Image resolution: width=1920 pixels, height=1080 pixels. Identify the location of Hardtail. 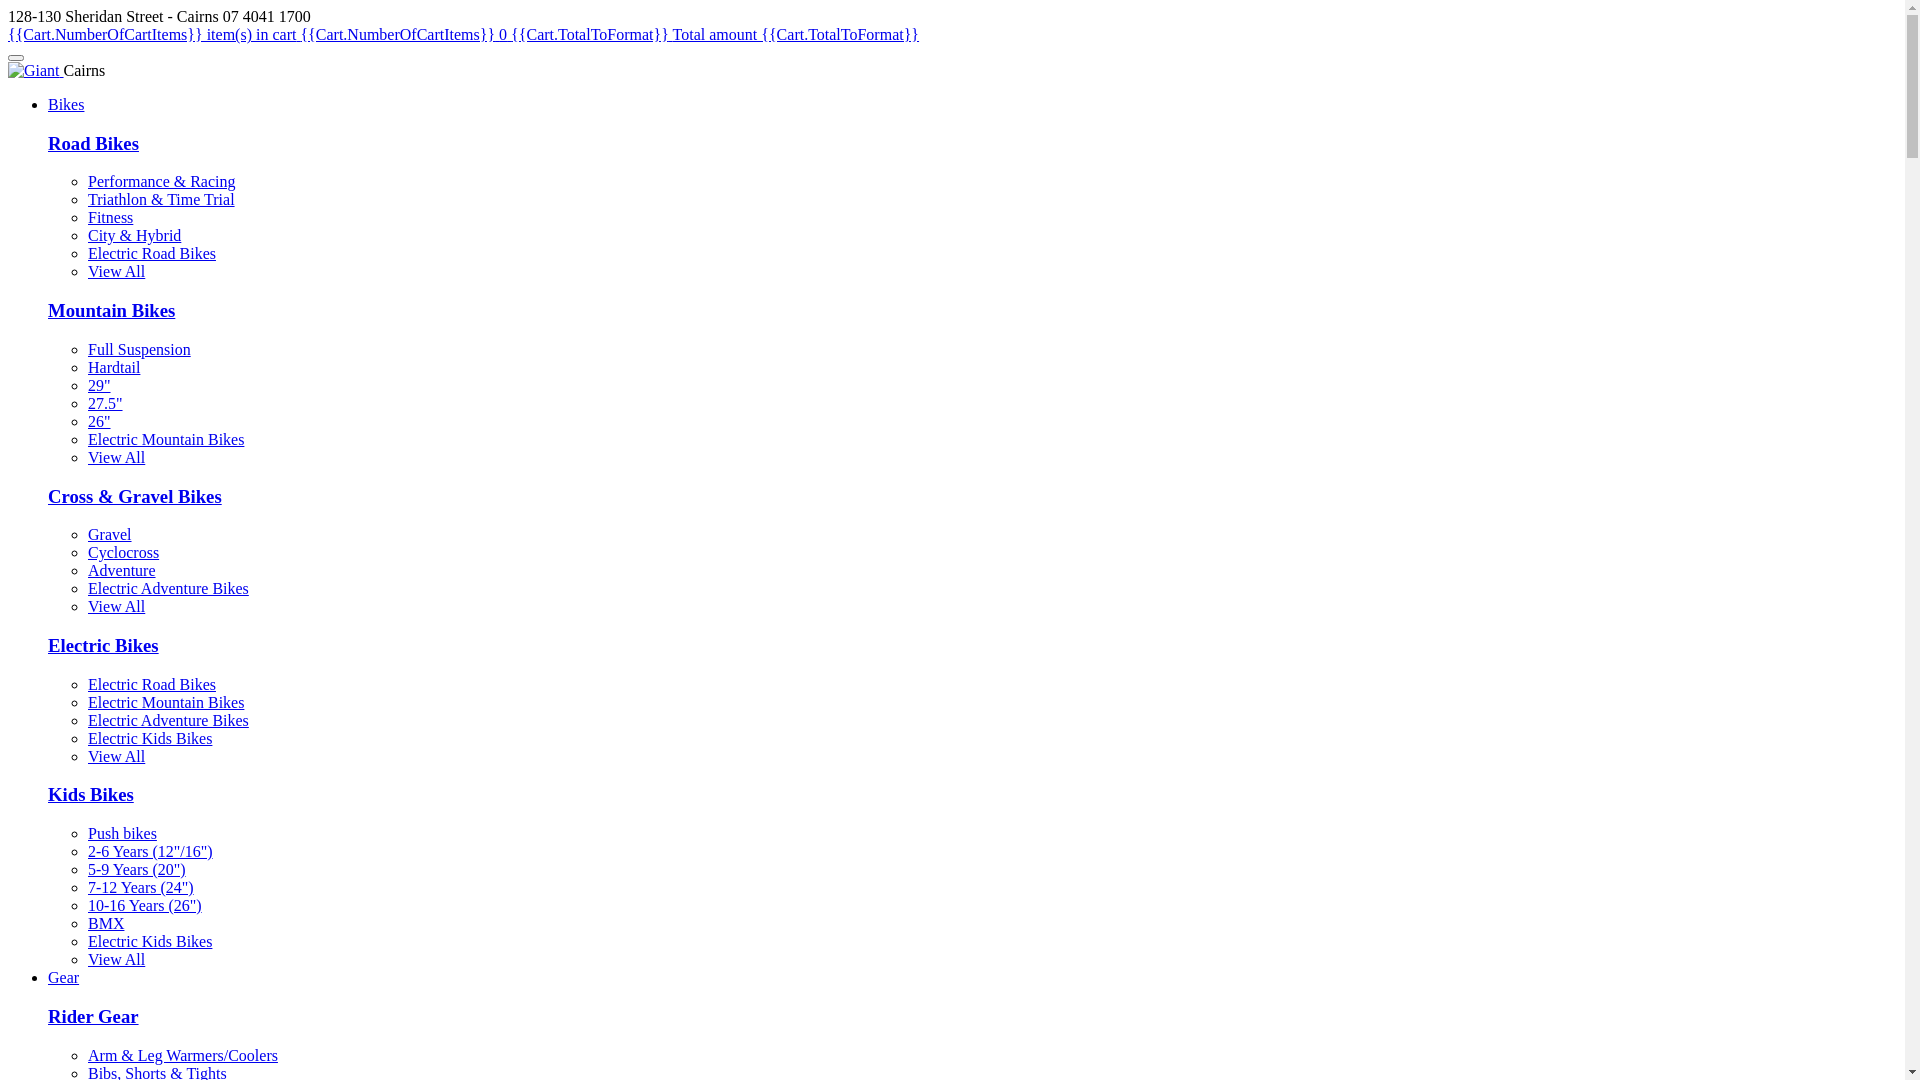
(114, 368).